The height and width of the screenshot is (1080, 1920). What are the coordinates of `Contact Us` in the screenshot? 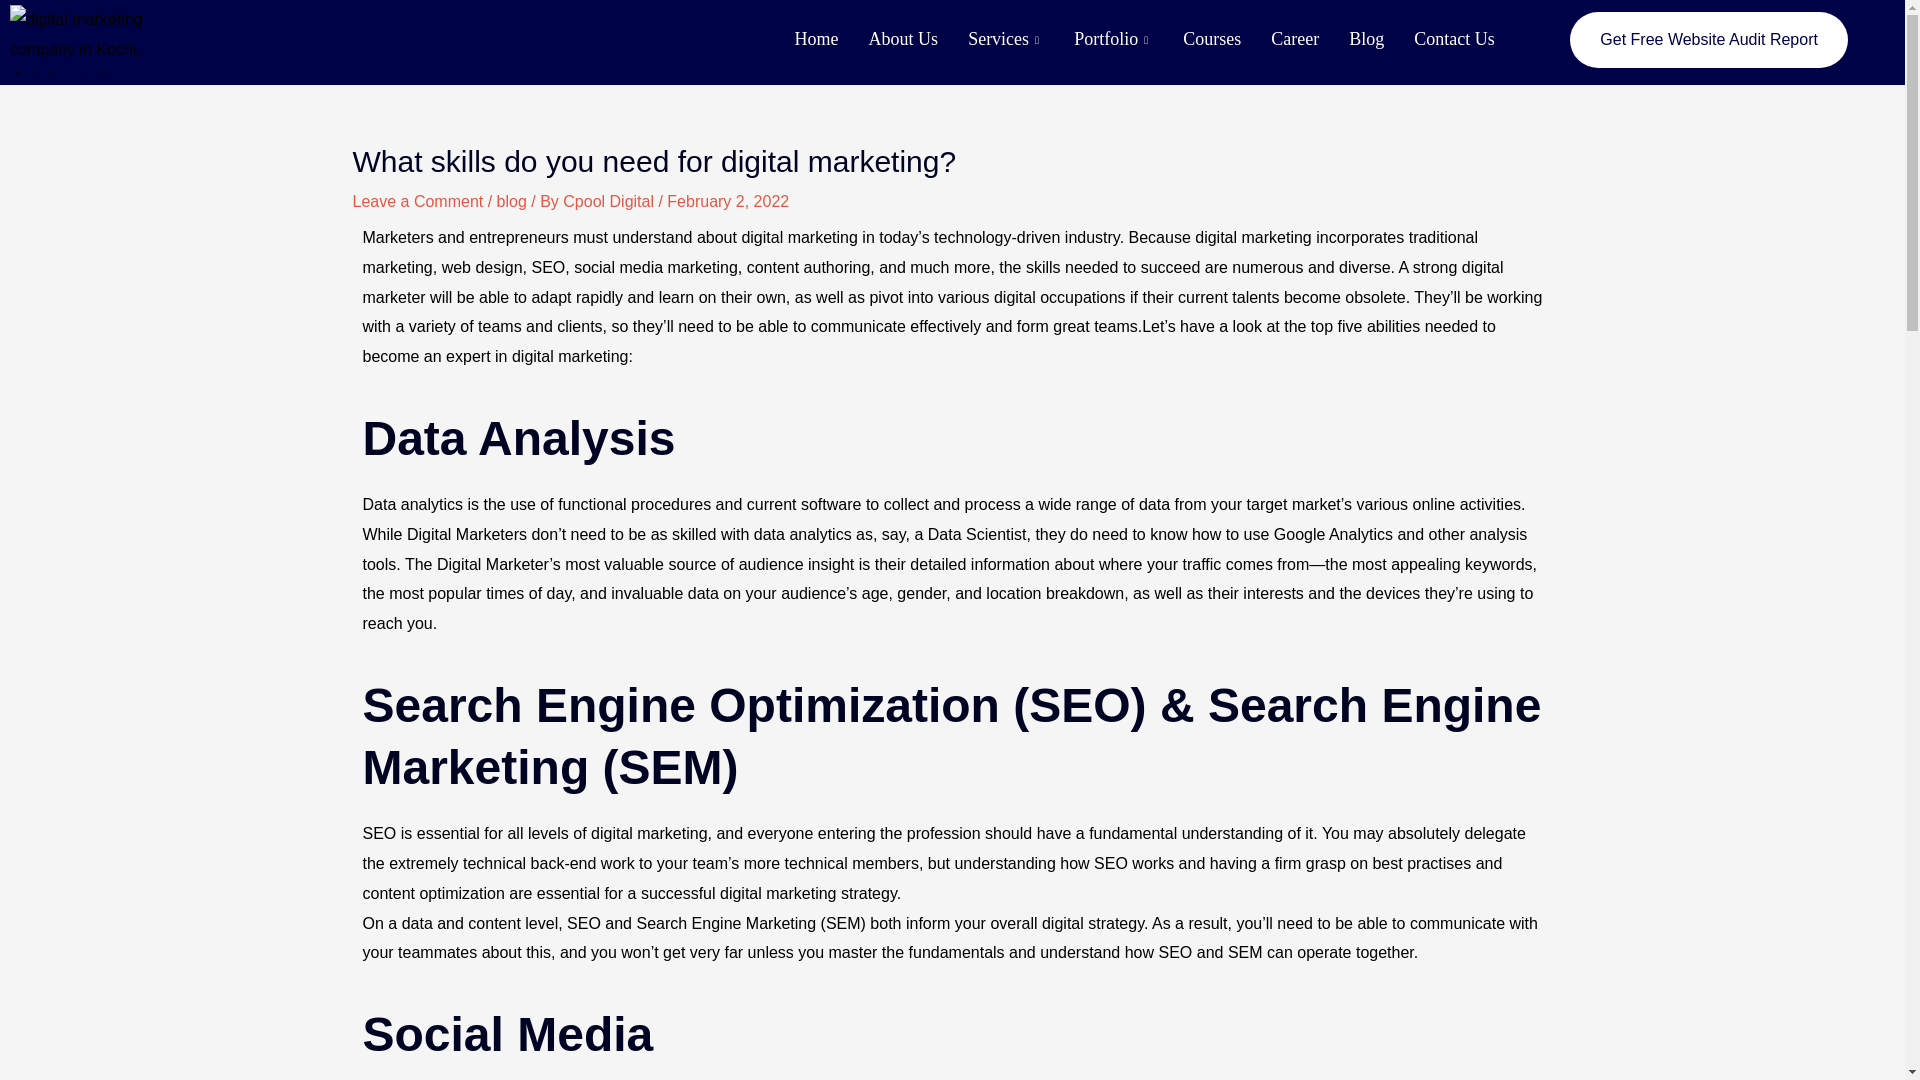 It's located at (1454, 40).